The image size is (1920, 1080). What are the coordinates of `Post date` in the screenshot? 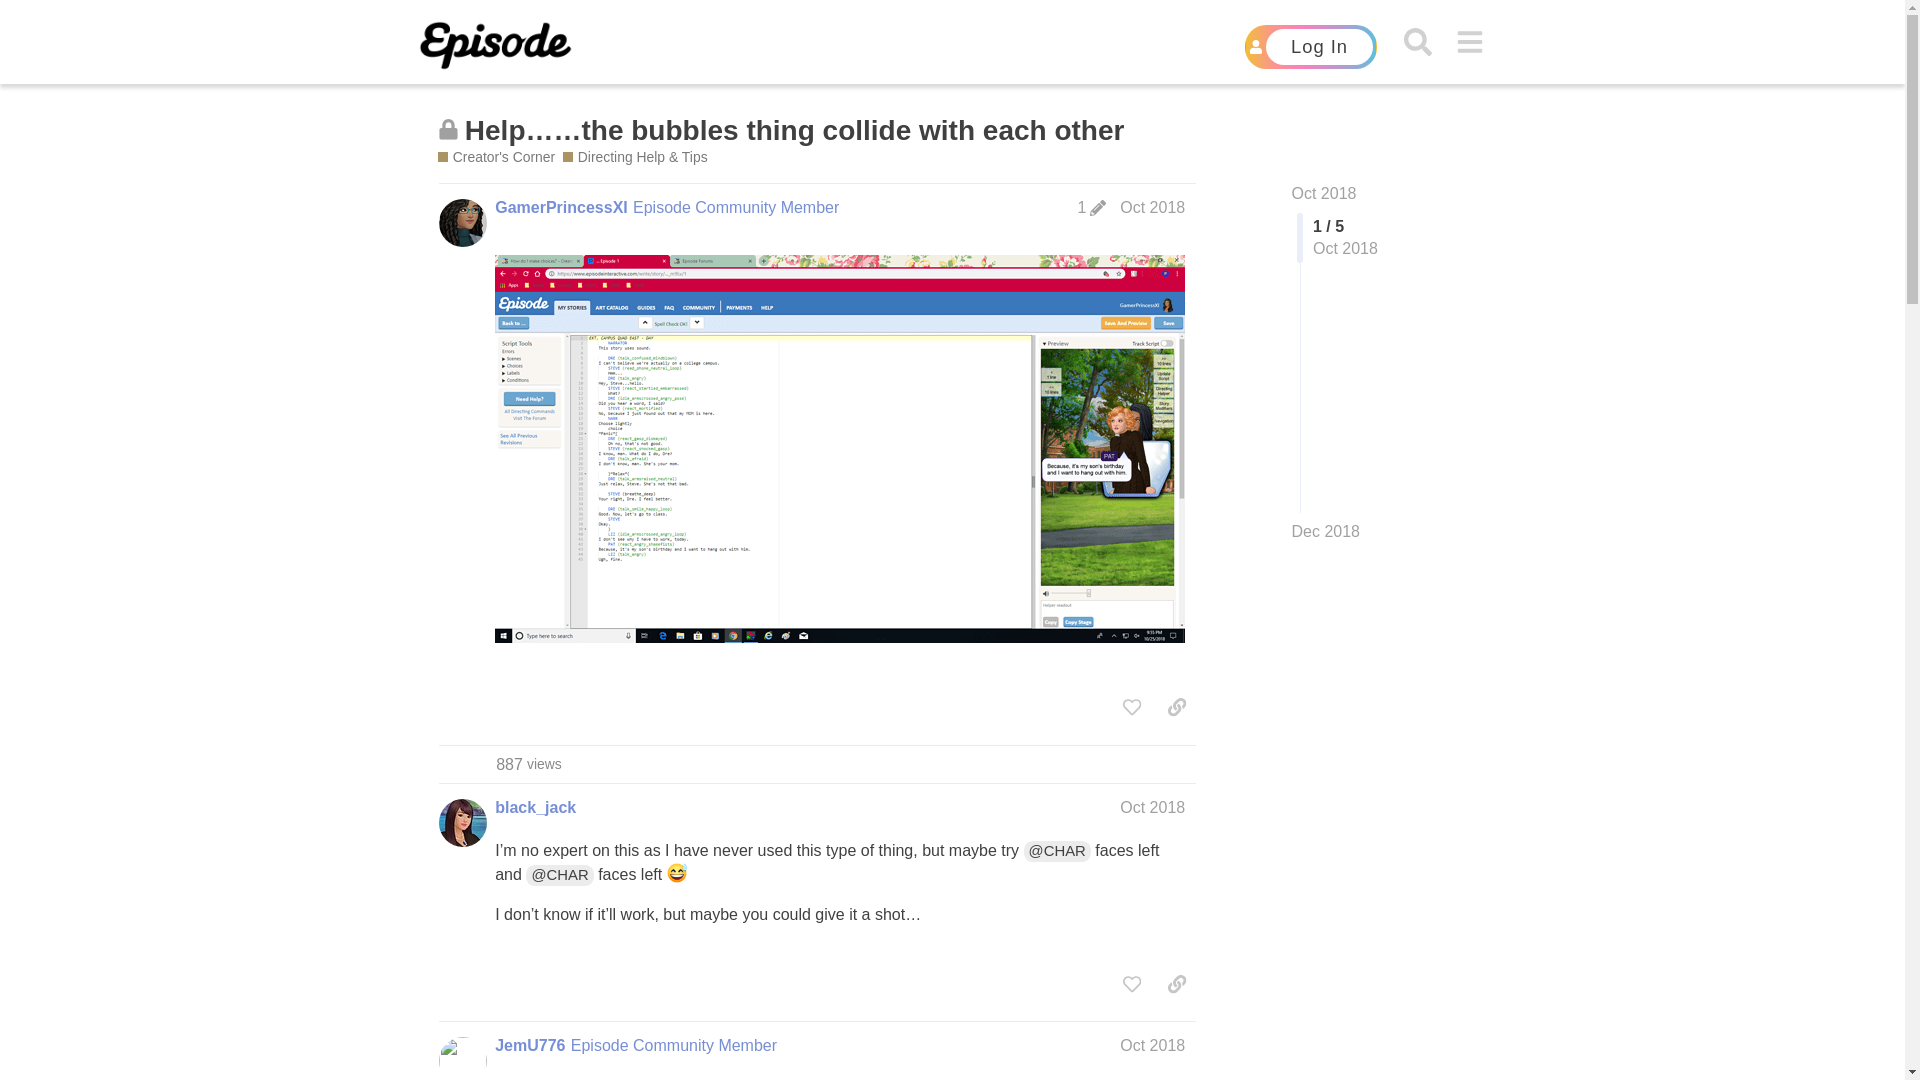 It's located at (1152, 207).